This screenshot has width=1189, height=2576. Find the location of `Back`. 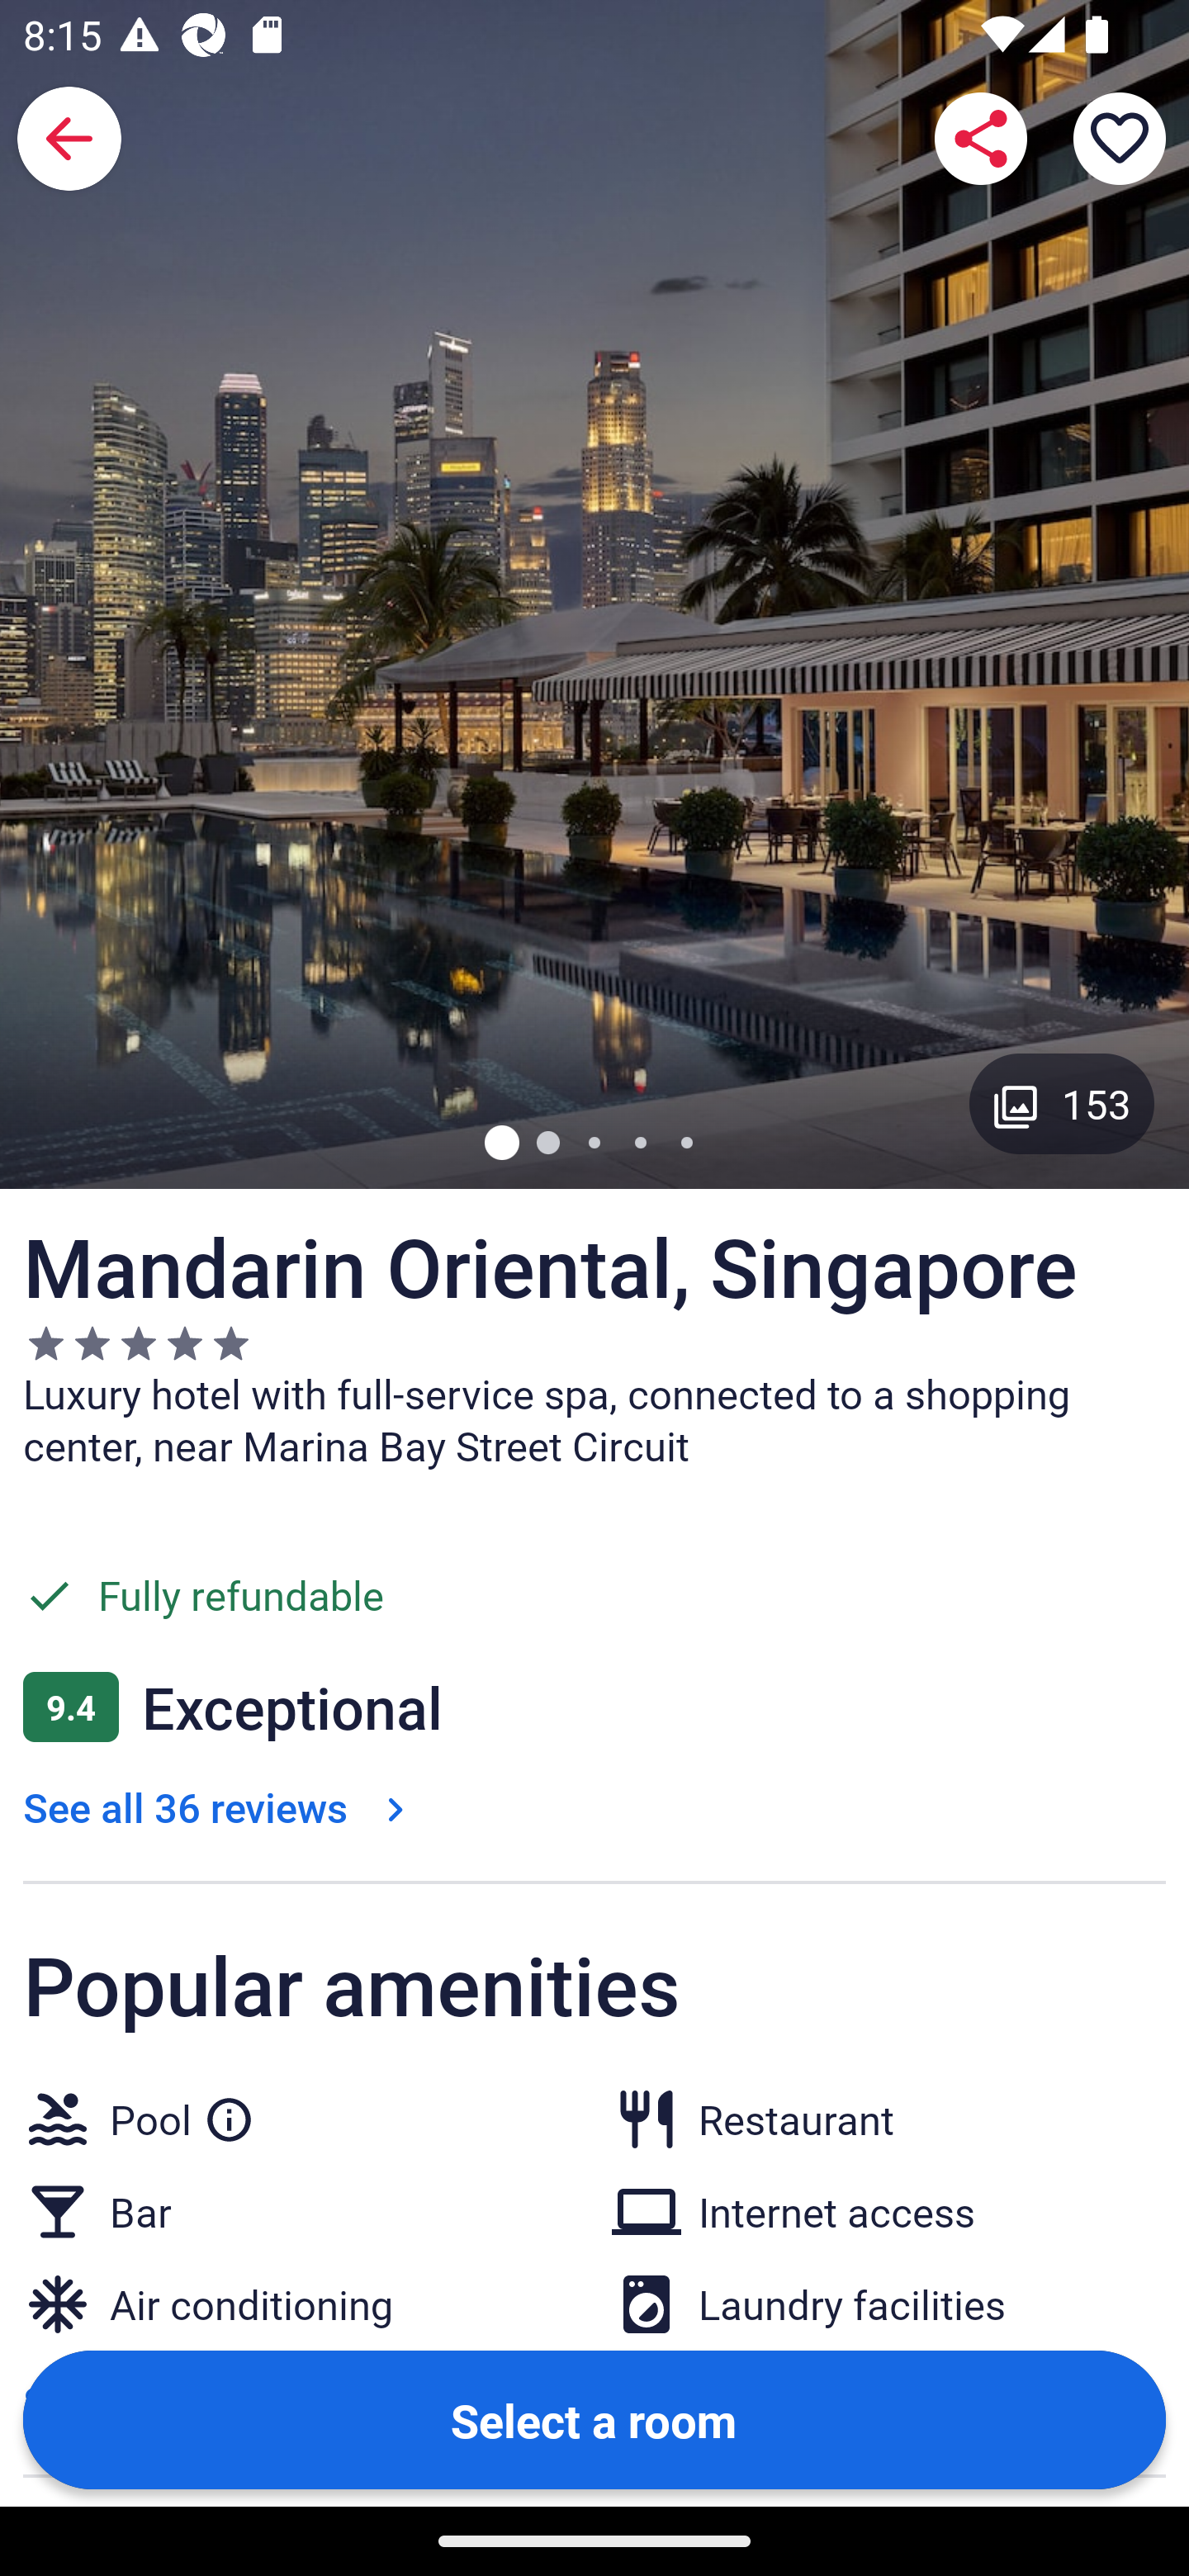

Back is located at coordinates (69, 139).